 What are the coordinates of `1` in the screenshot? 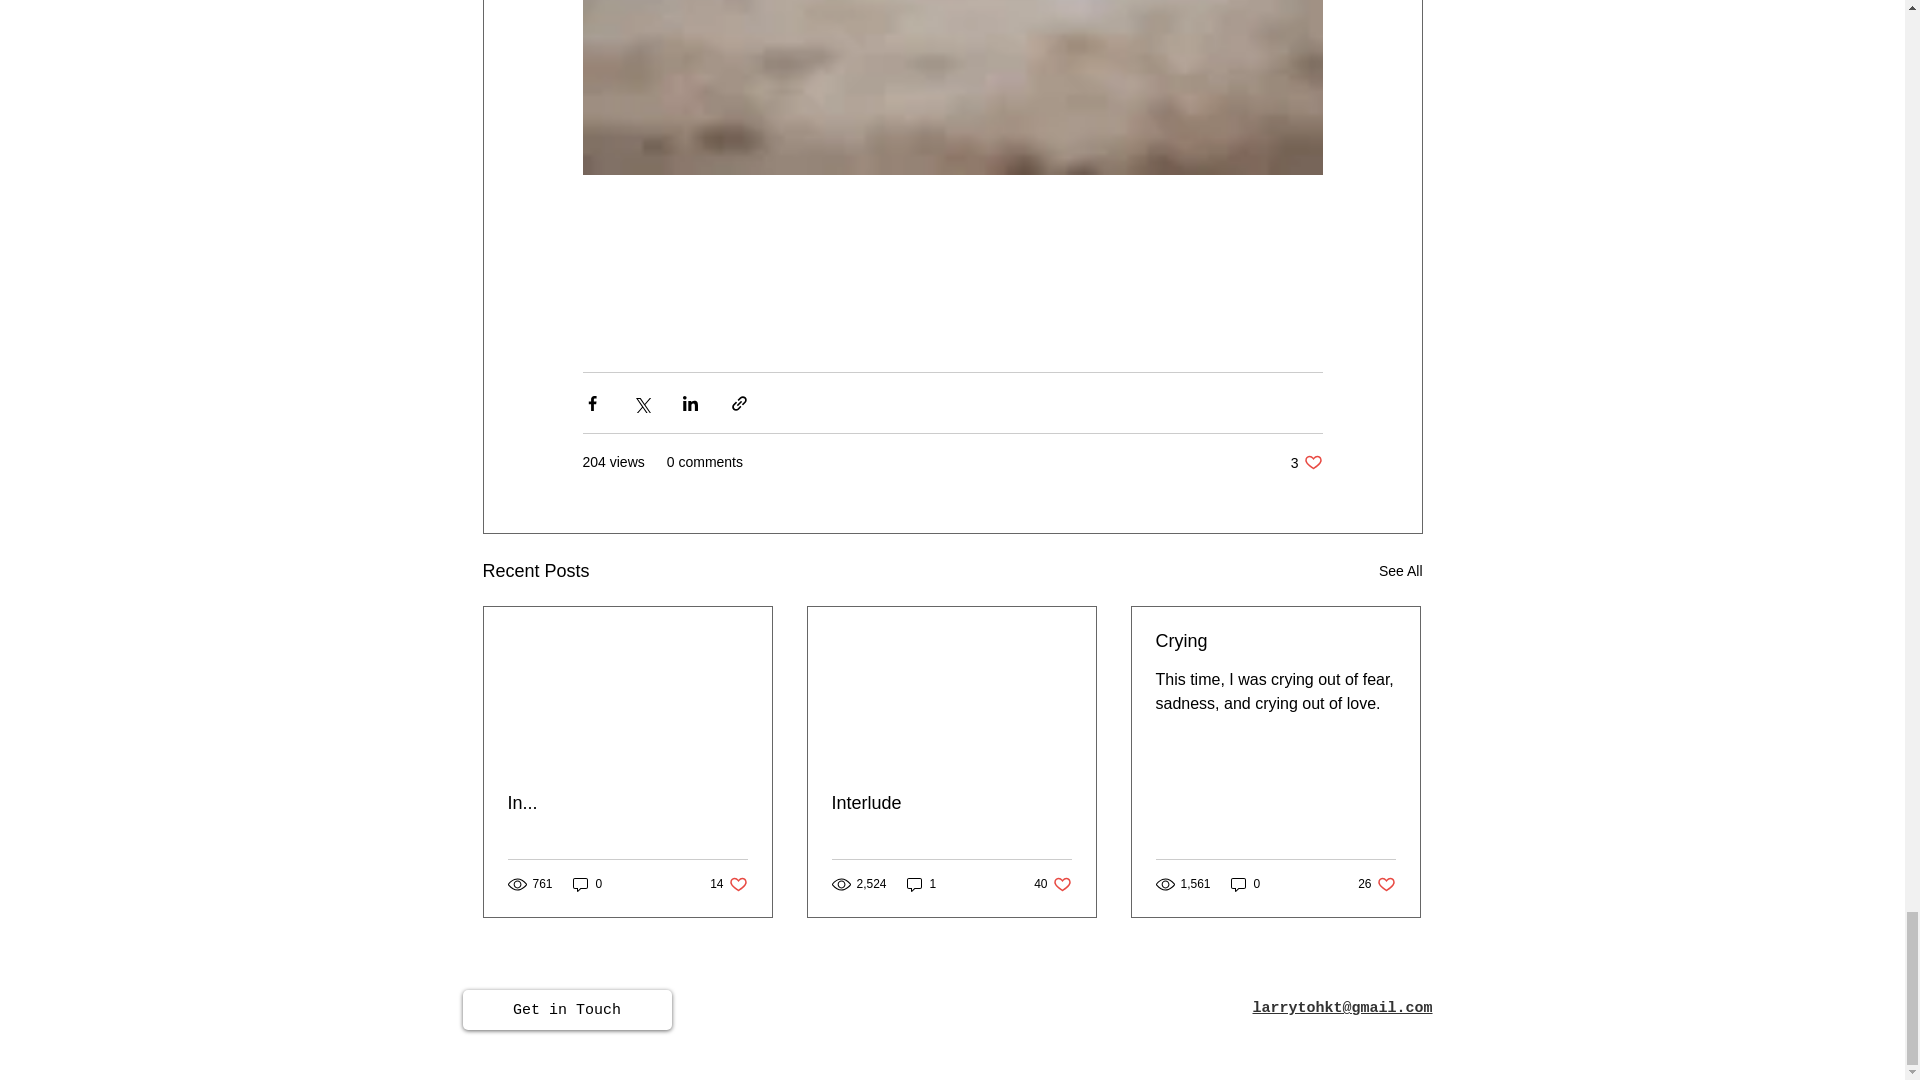 It's located at (921, 884).